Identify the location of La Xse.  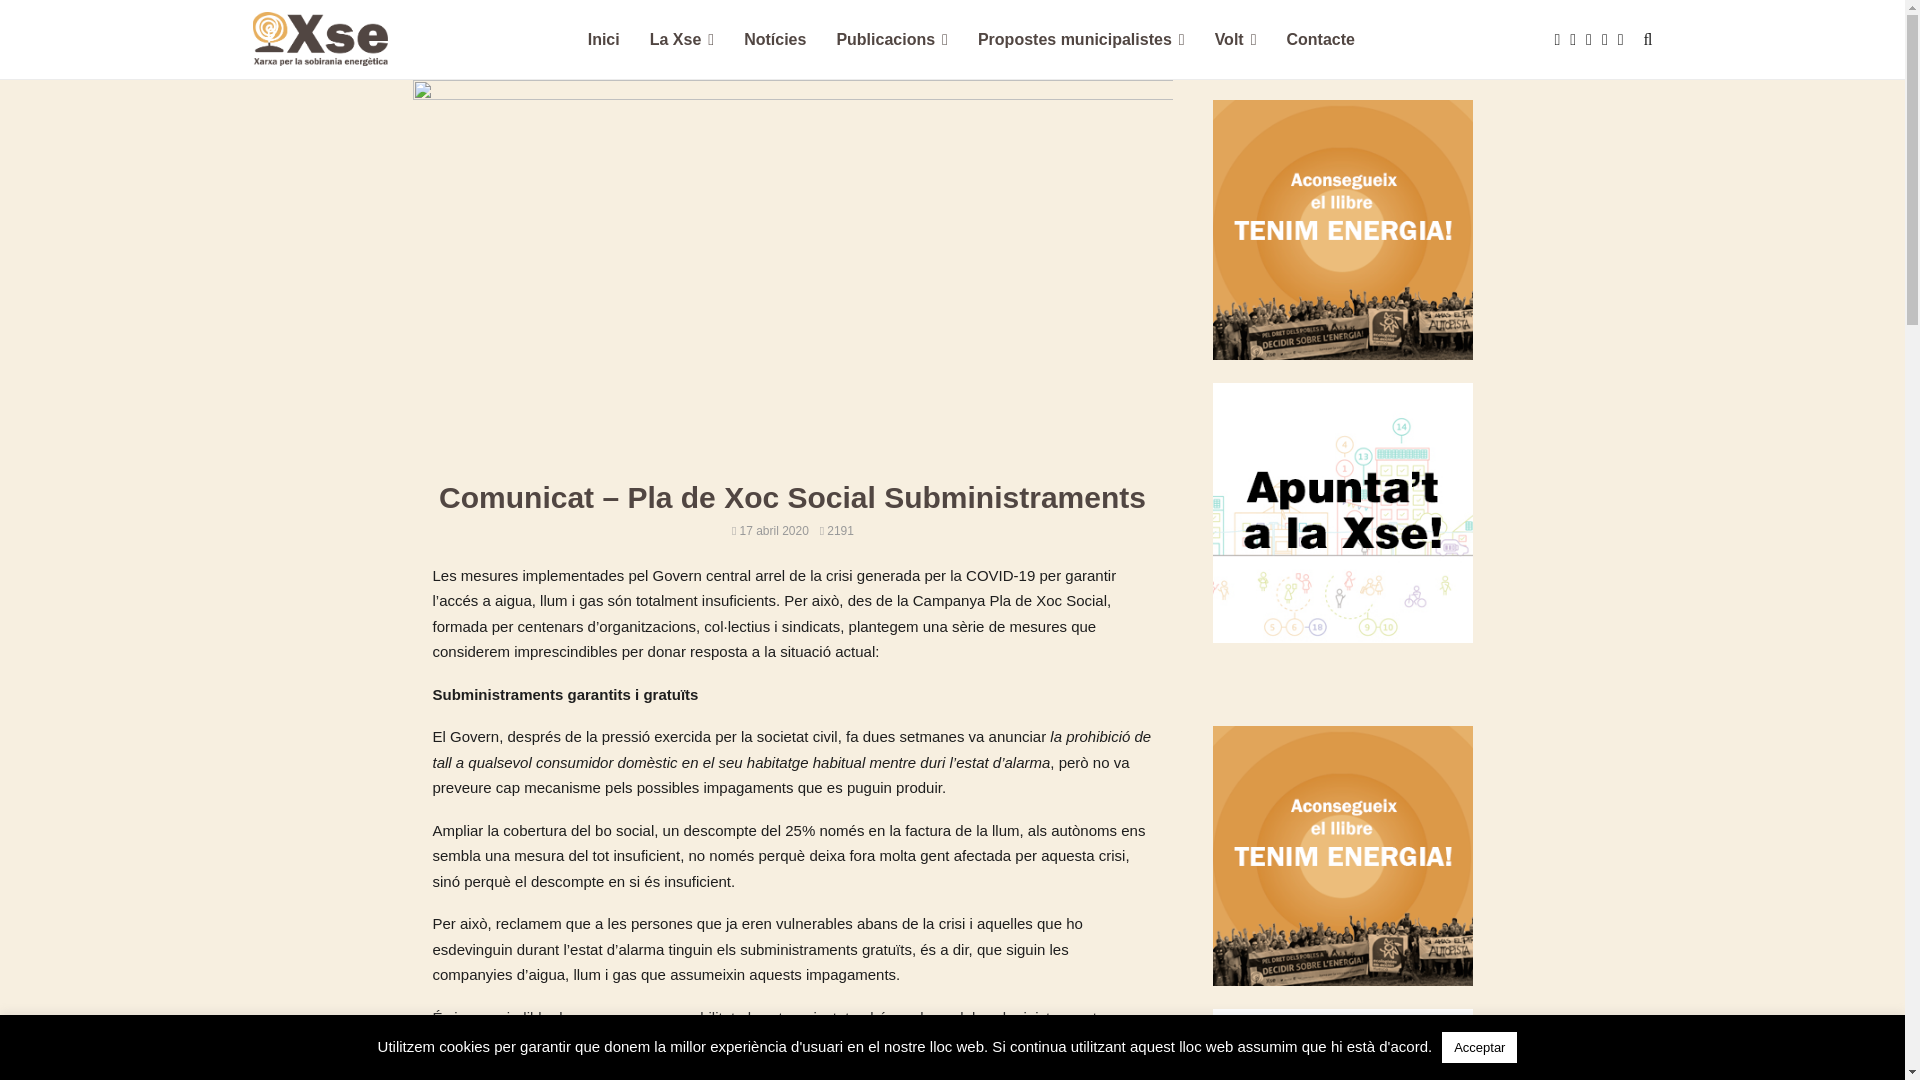
(682, 40).